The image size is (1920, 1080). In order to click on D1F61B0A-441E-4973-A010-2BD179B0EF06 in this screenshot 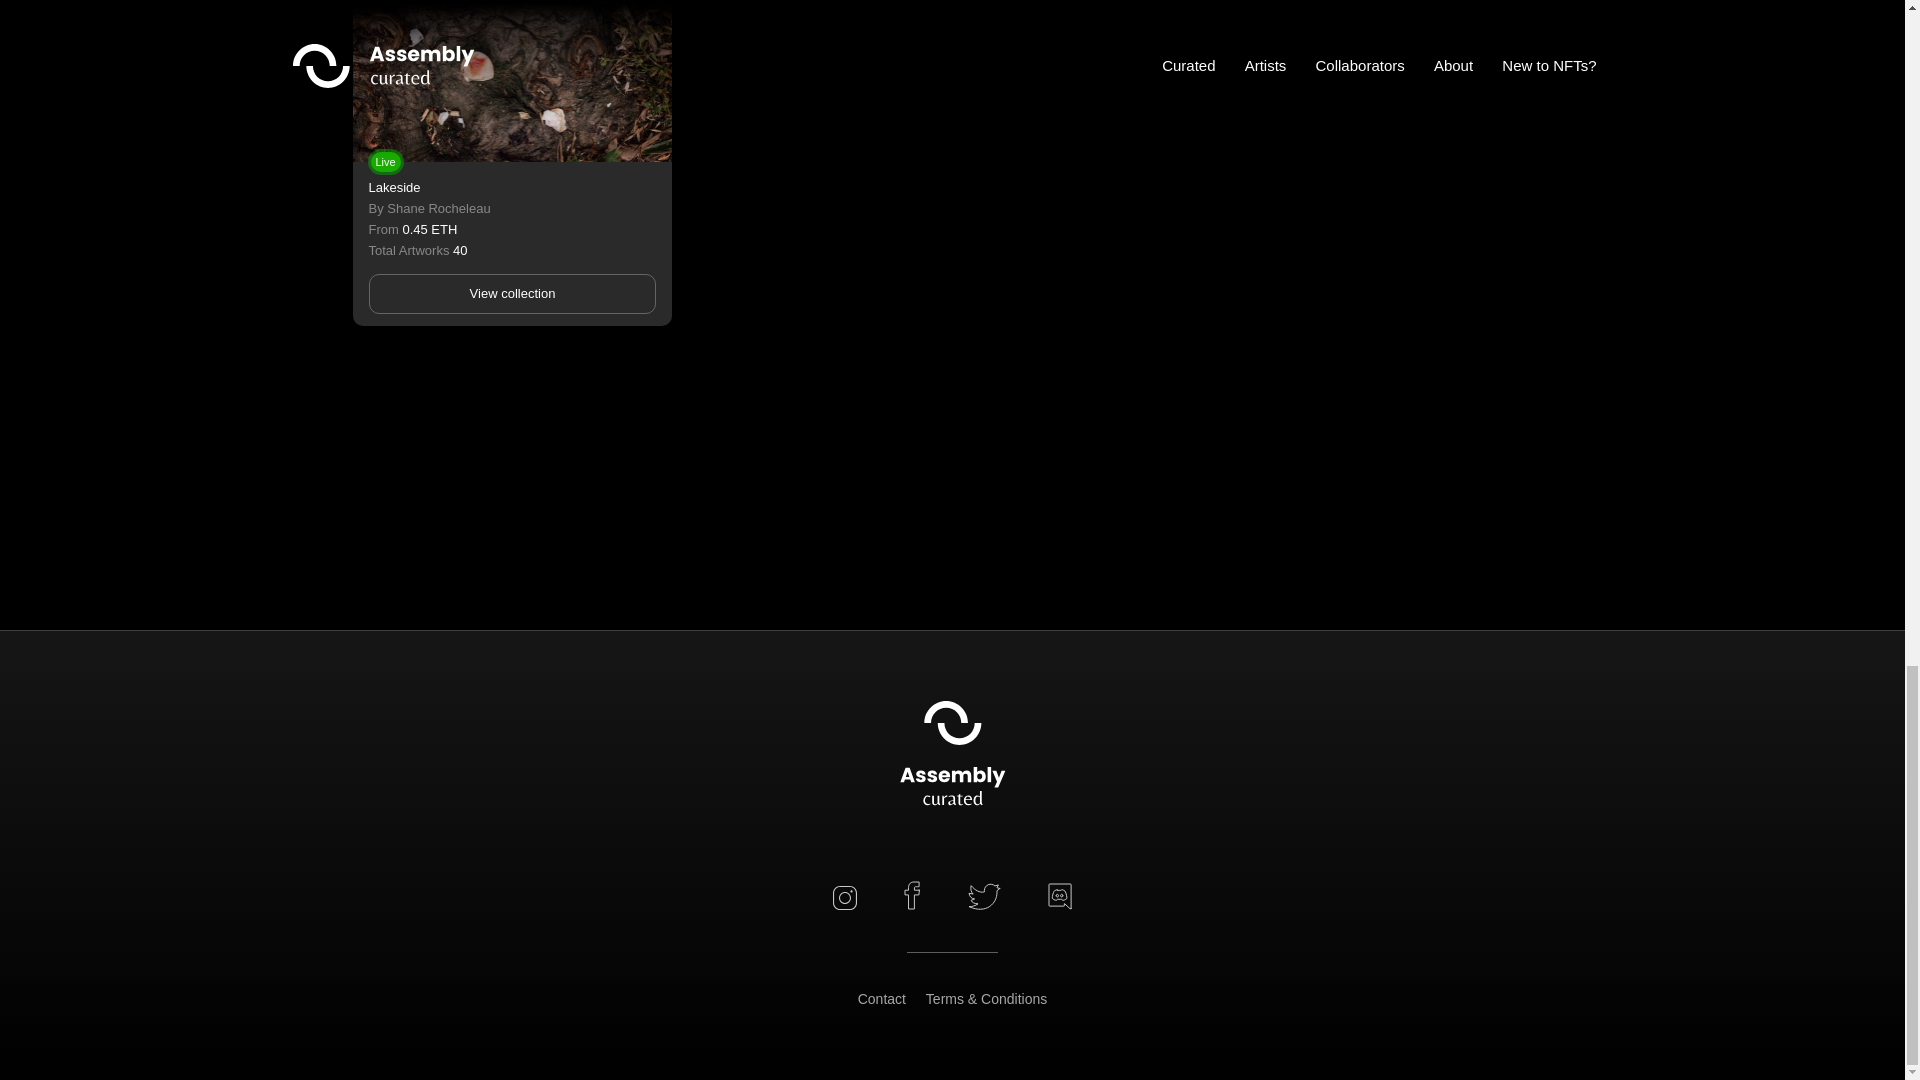, I will do `click(1060, 896)`.